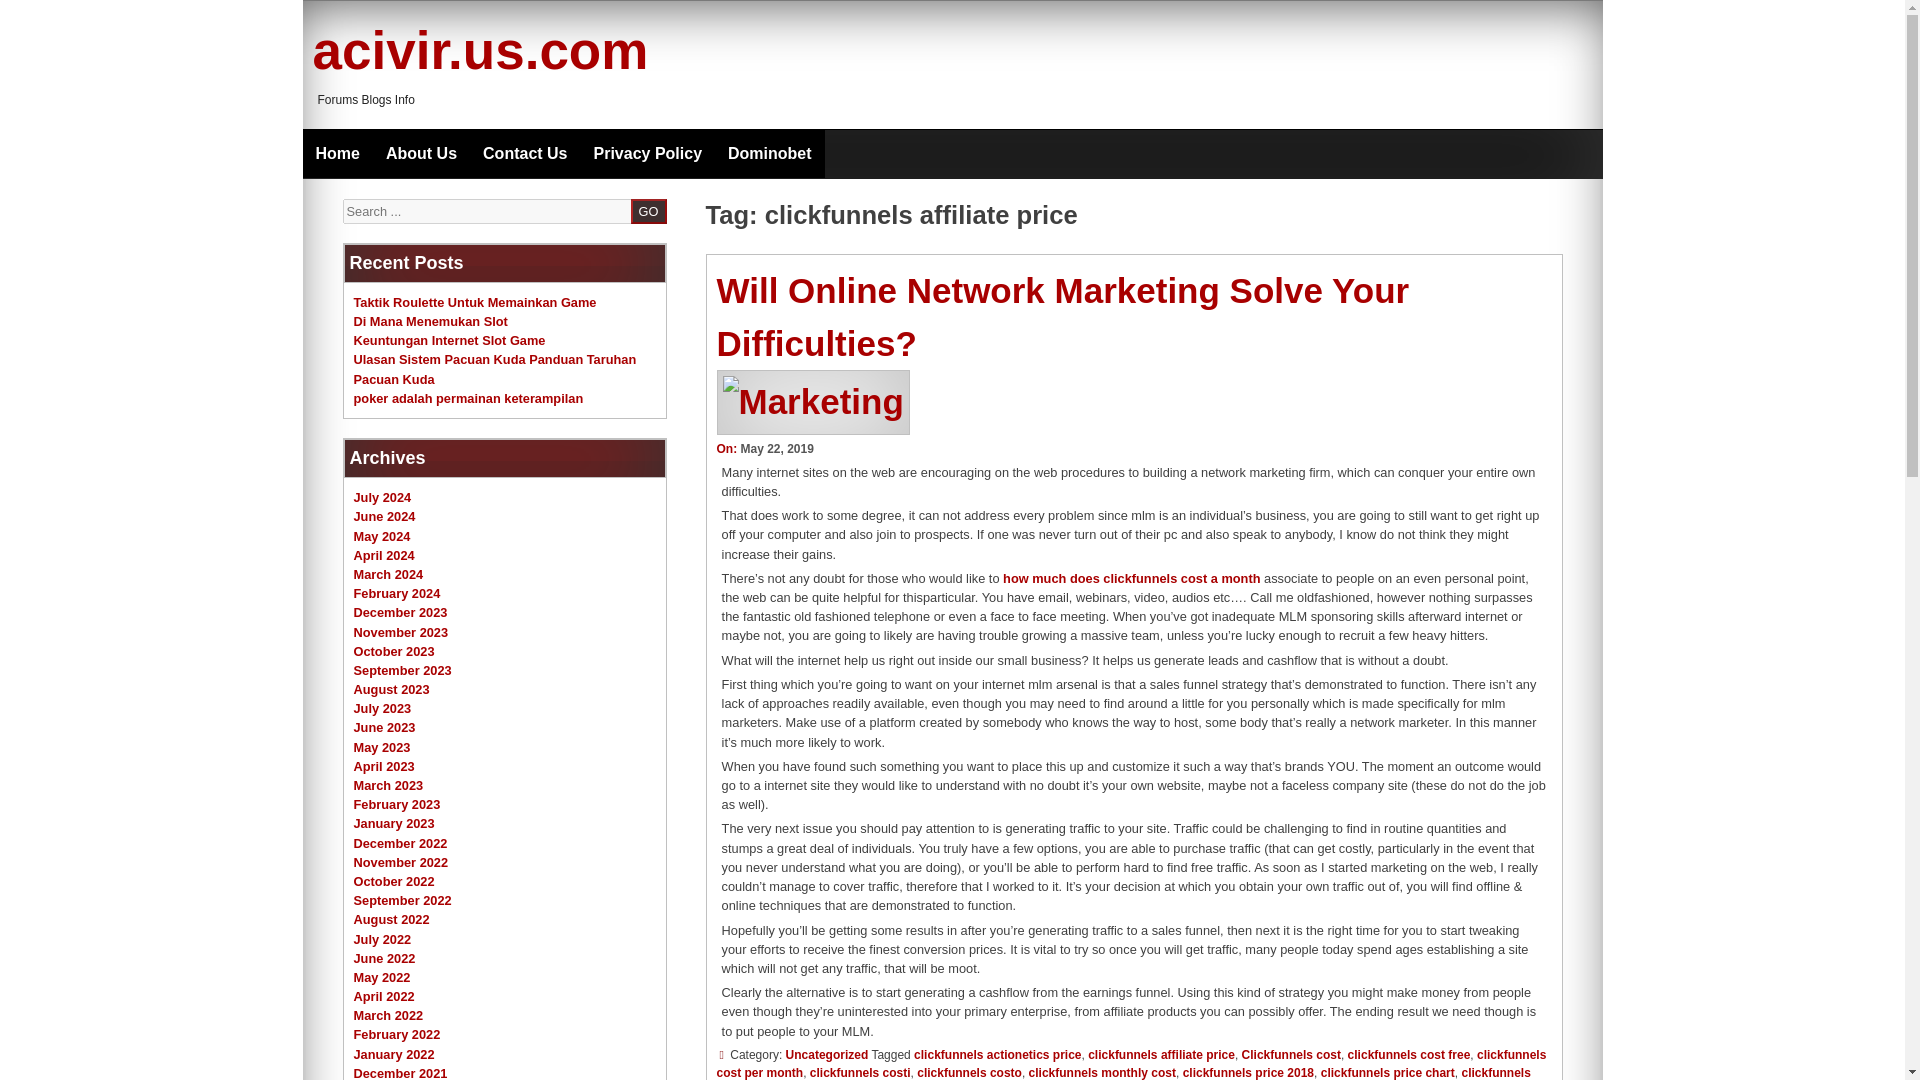 The height and width of the screenshot is (1080, 1920). What do you see at coordinates (524, 154) in the screenshot?
I see `Contact Us` at bounding box center [524, 154].